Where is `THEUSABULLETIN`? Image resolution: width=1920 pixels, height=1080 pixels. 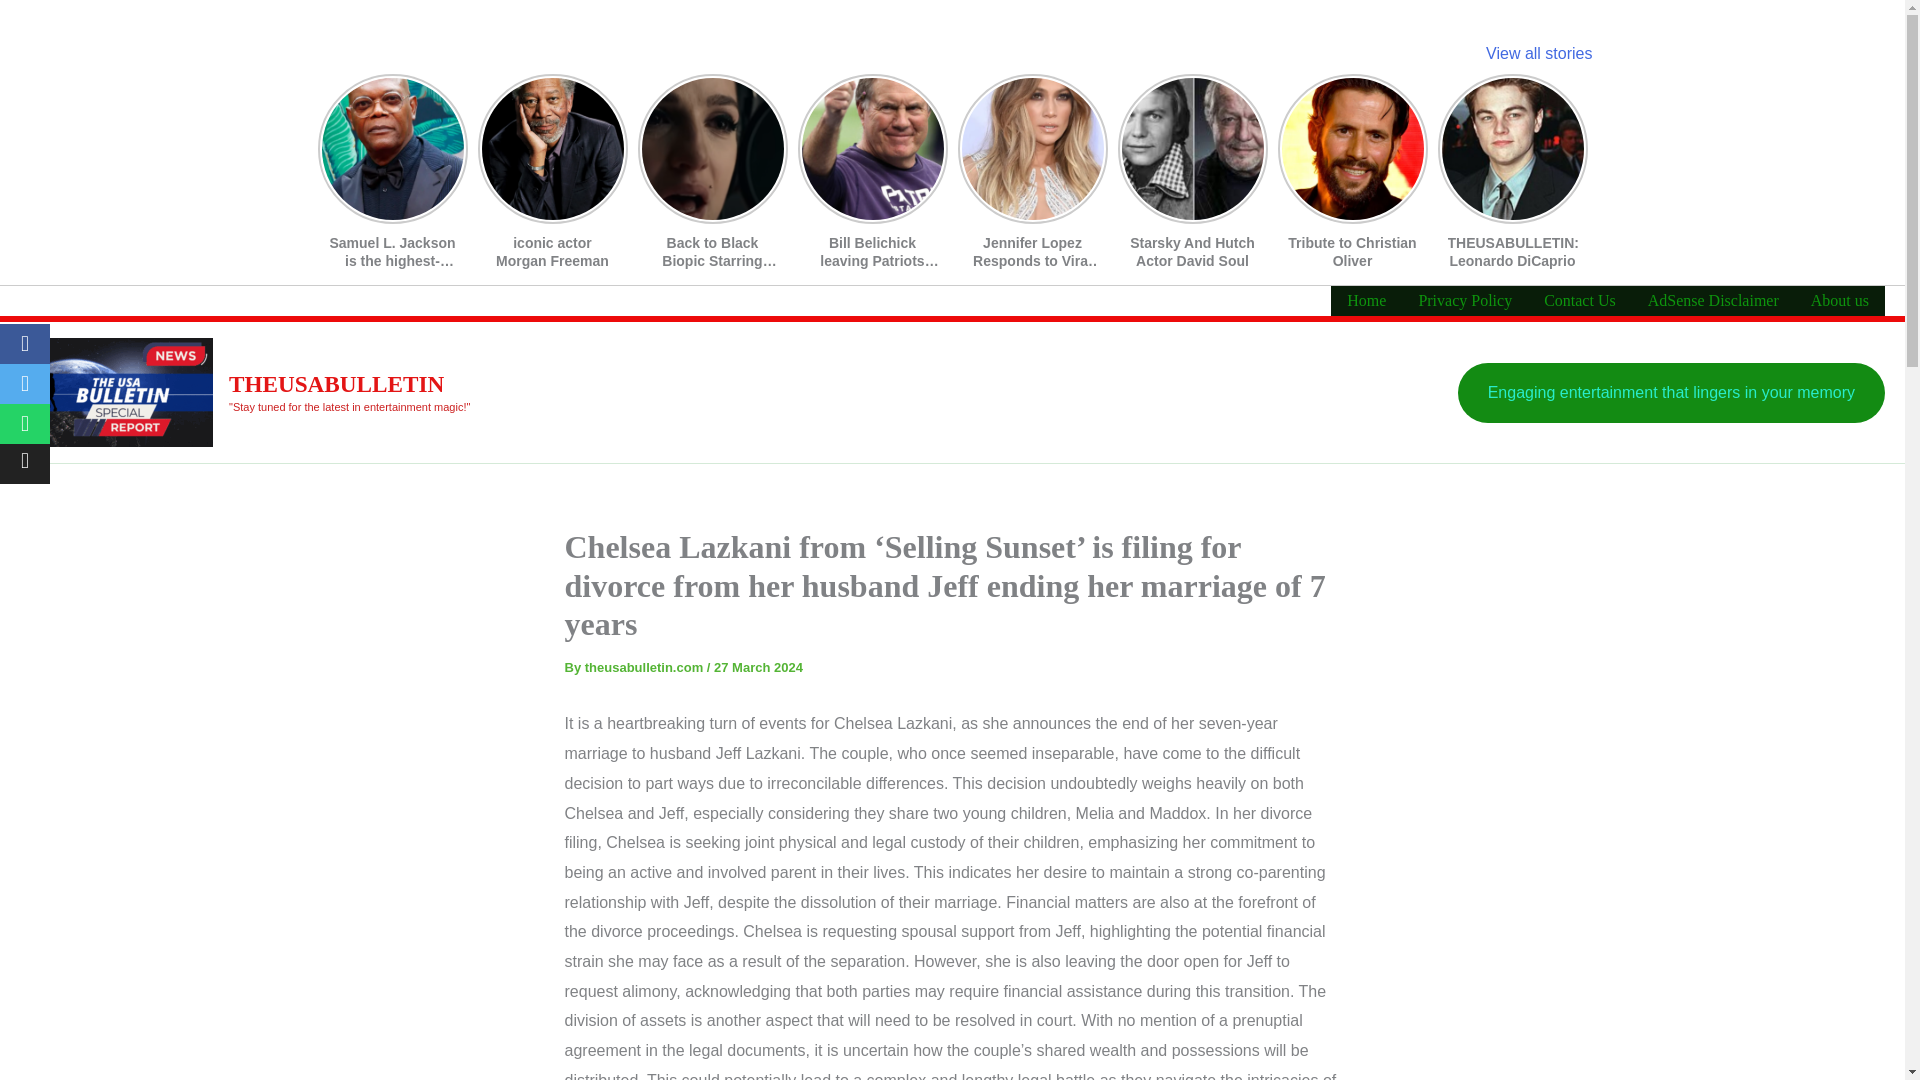 THEUSABULLETIN is located at coordinates (336, 384).